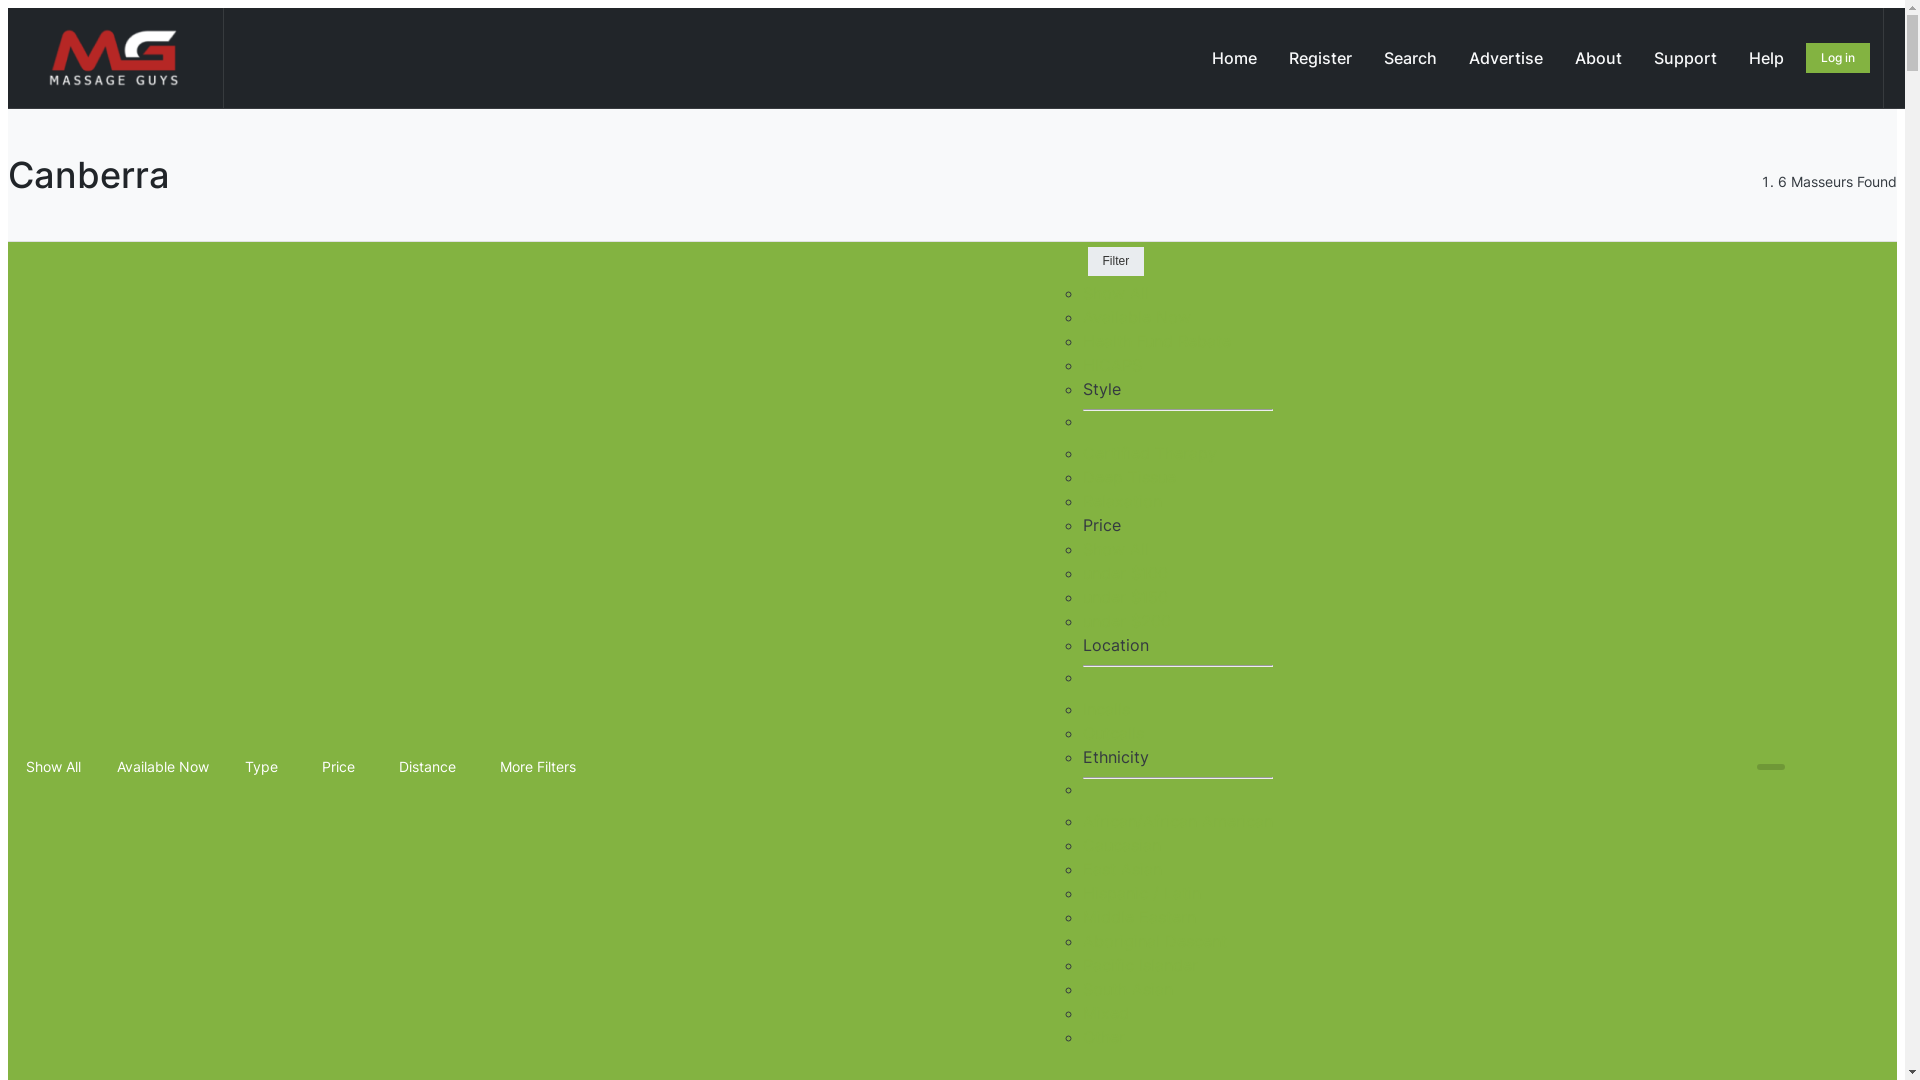 This screenshot has width=1920, height=1080. I want to click on grid, so click(1771, 766).